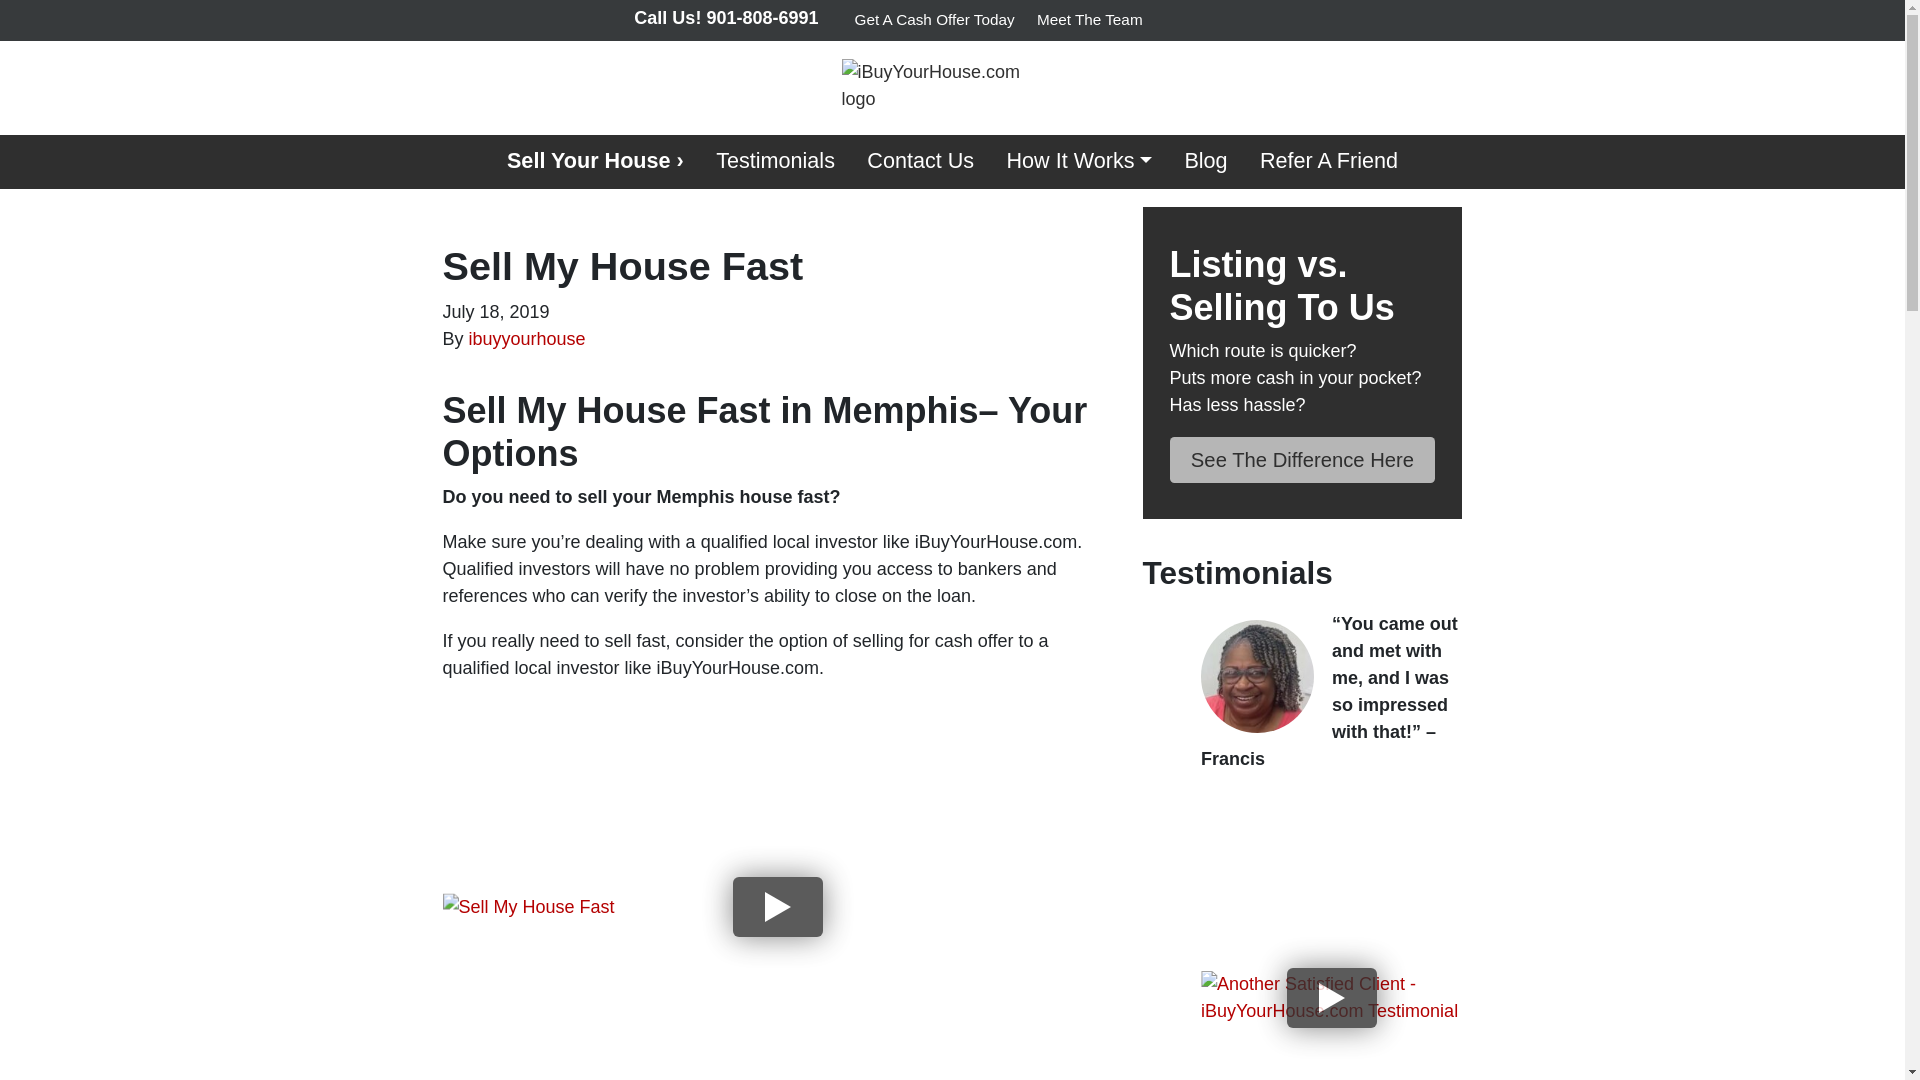  What do you see at coordinates (526, 338) in the screenshot?
I see `ibuyyourhouse` at bounding box center [526, 338].